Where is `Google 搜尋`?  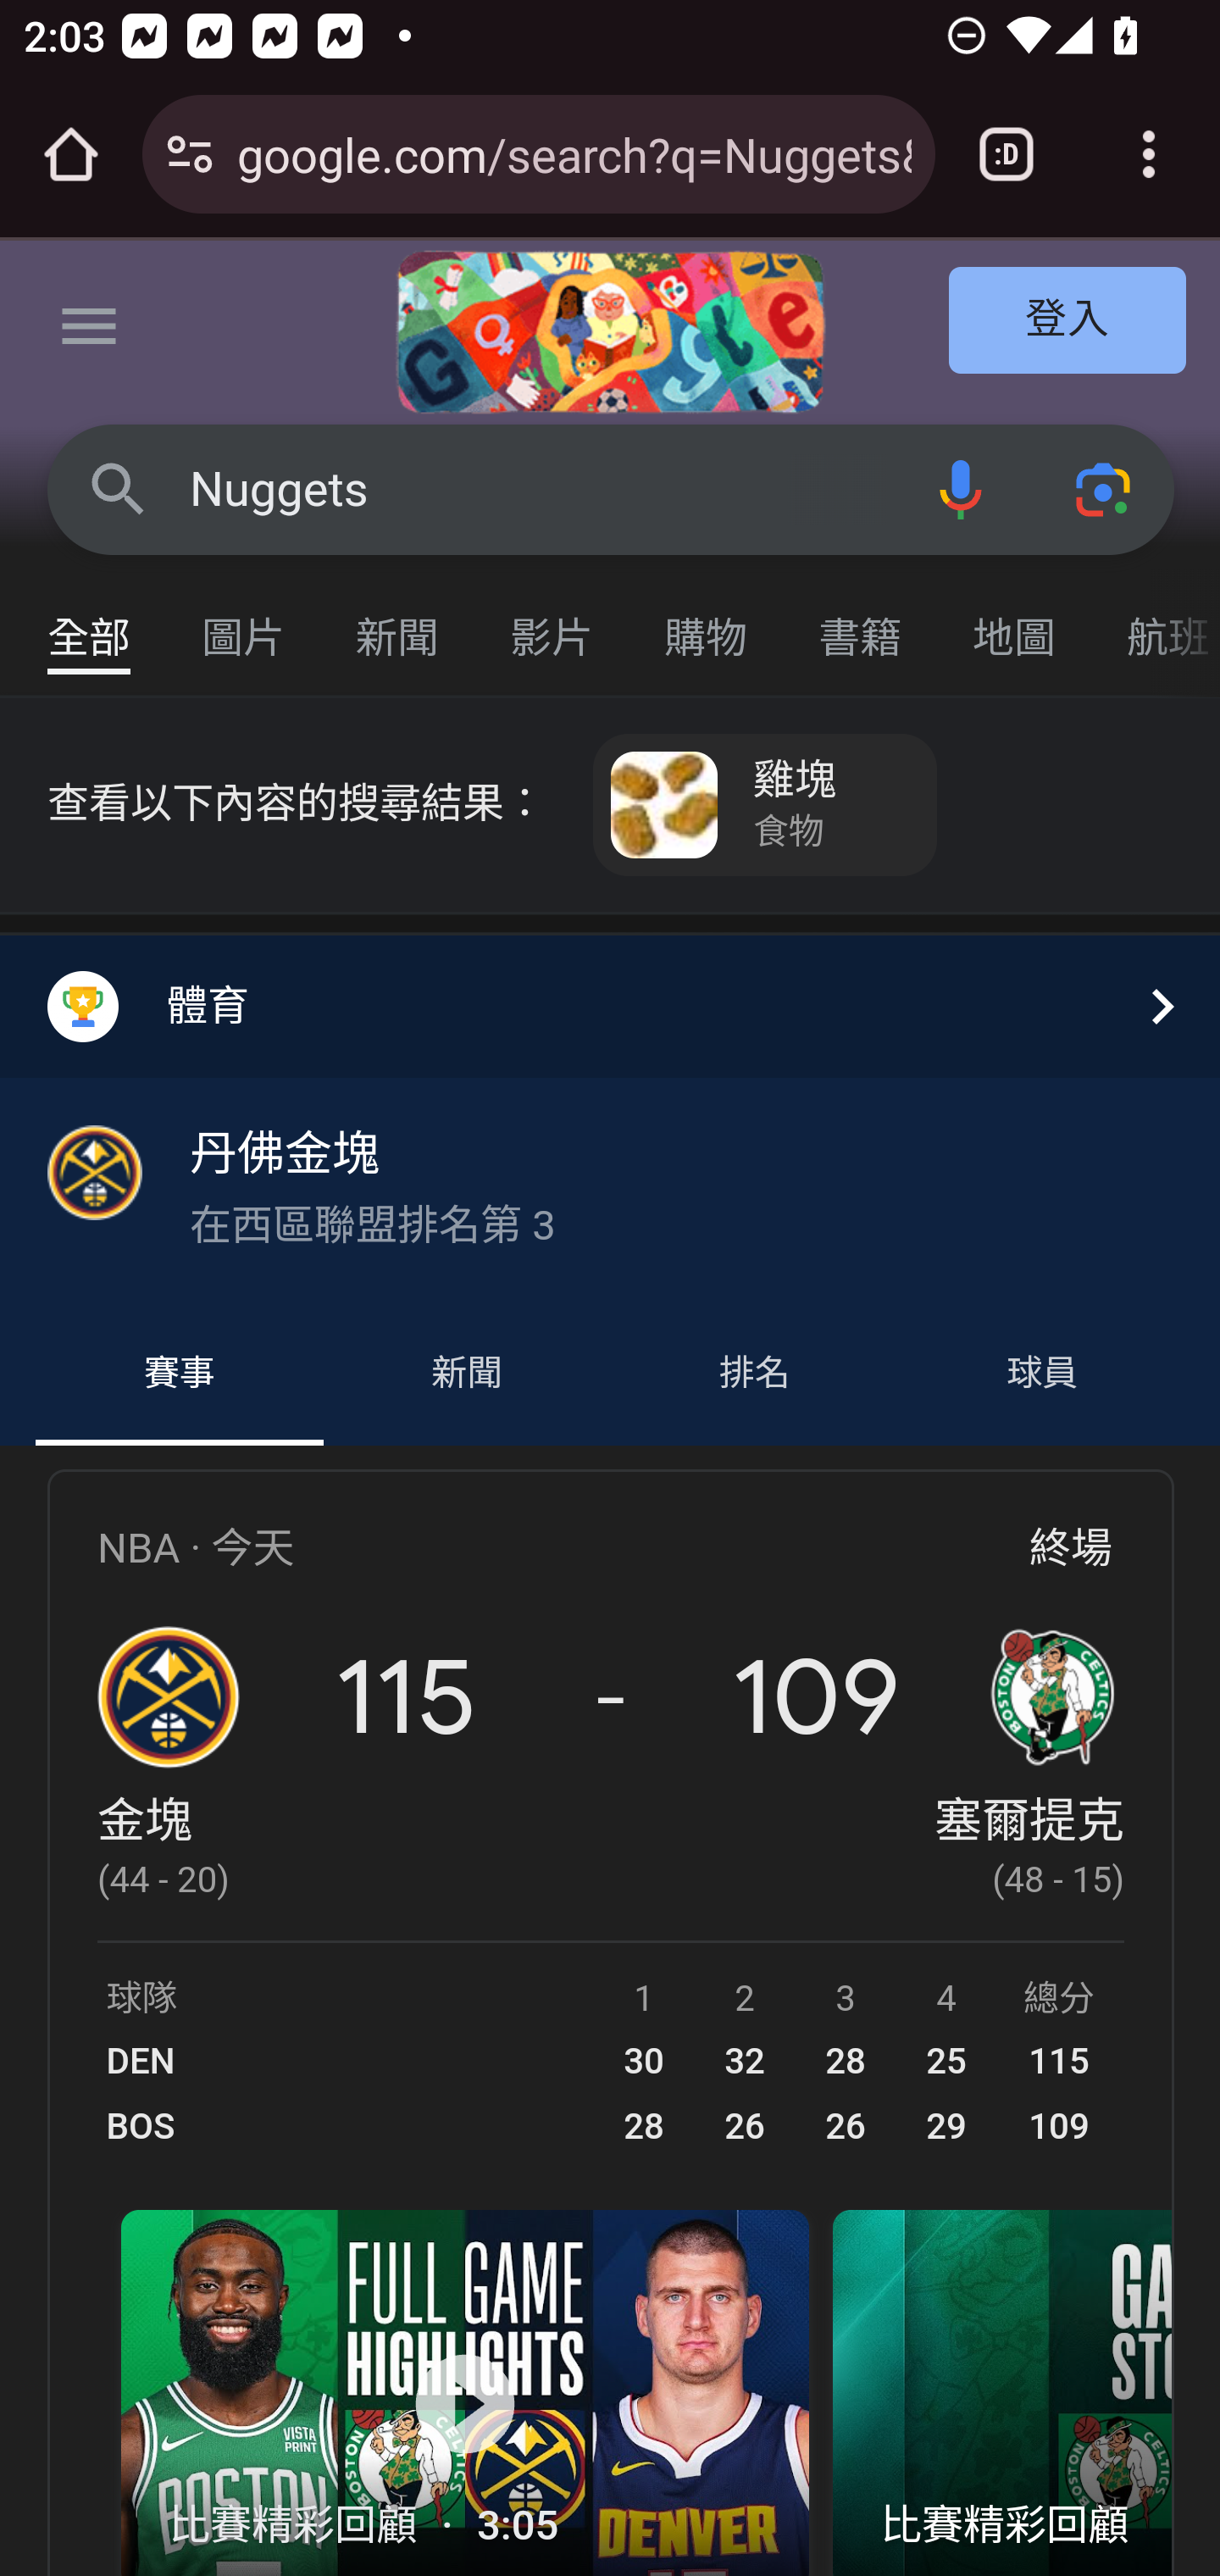
Google 搜尋 is located at coordinates (119, 488).